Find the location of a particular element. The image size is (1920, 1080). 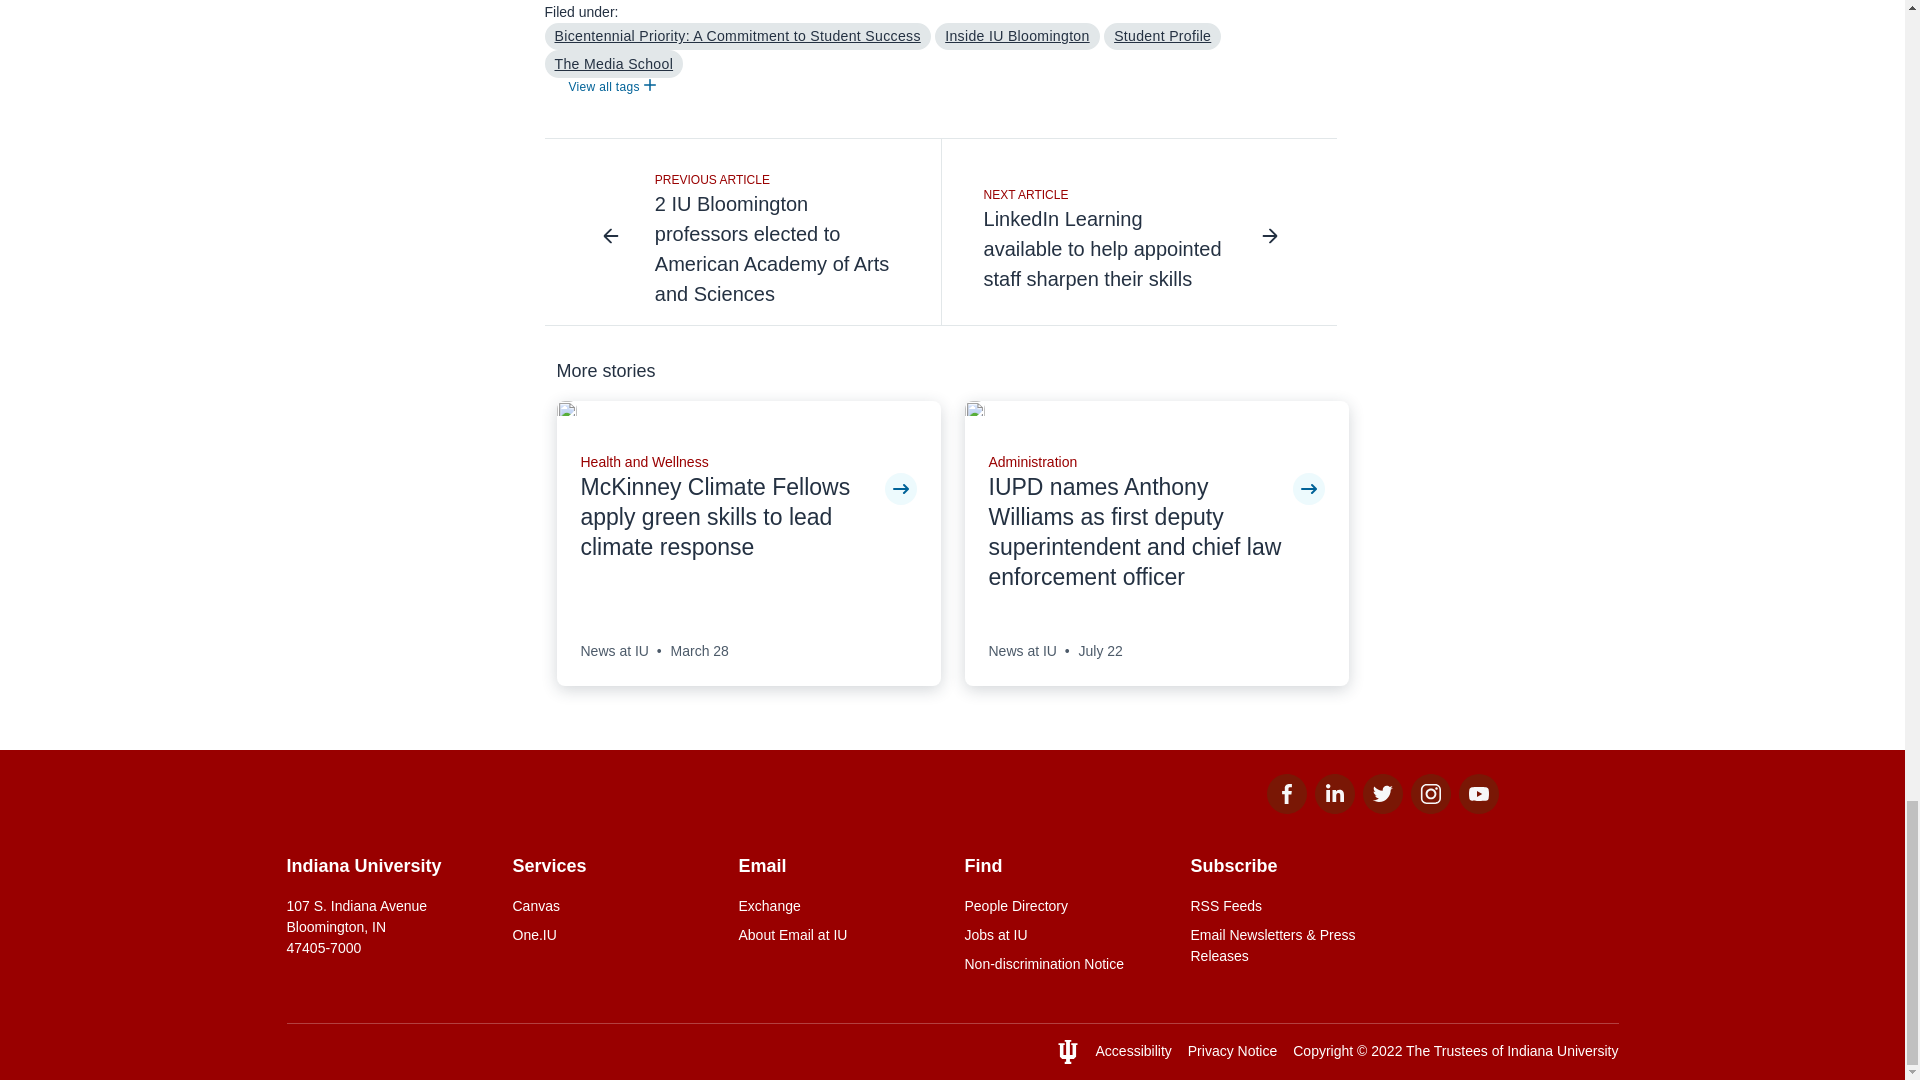

Facebook for IU is located at coordinates (1285, 808).